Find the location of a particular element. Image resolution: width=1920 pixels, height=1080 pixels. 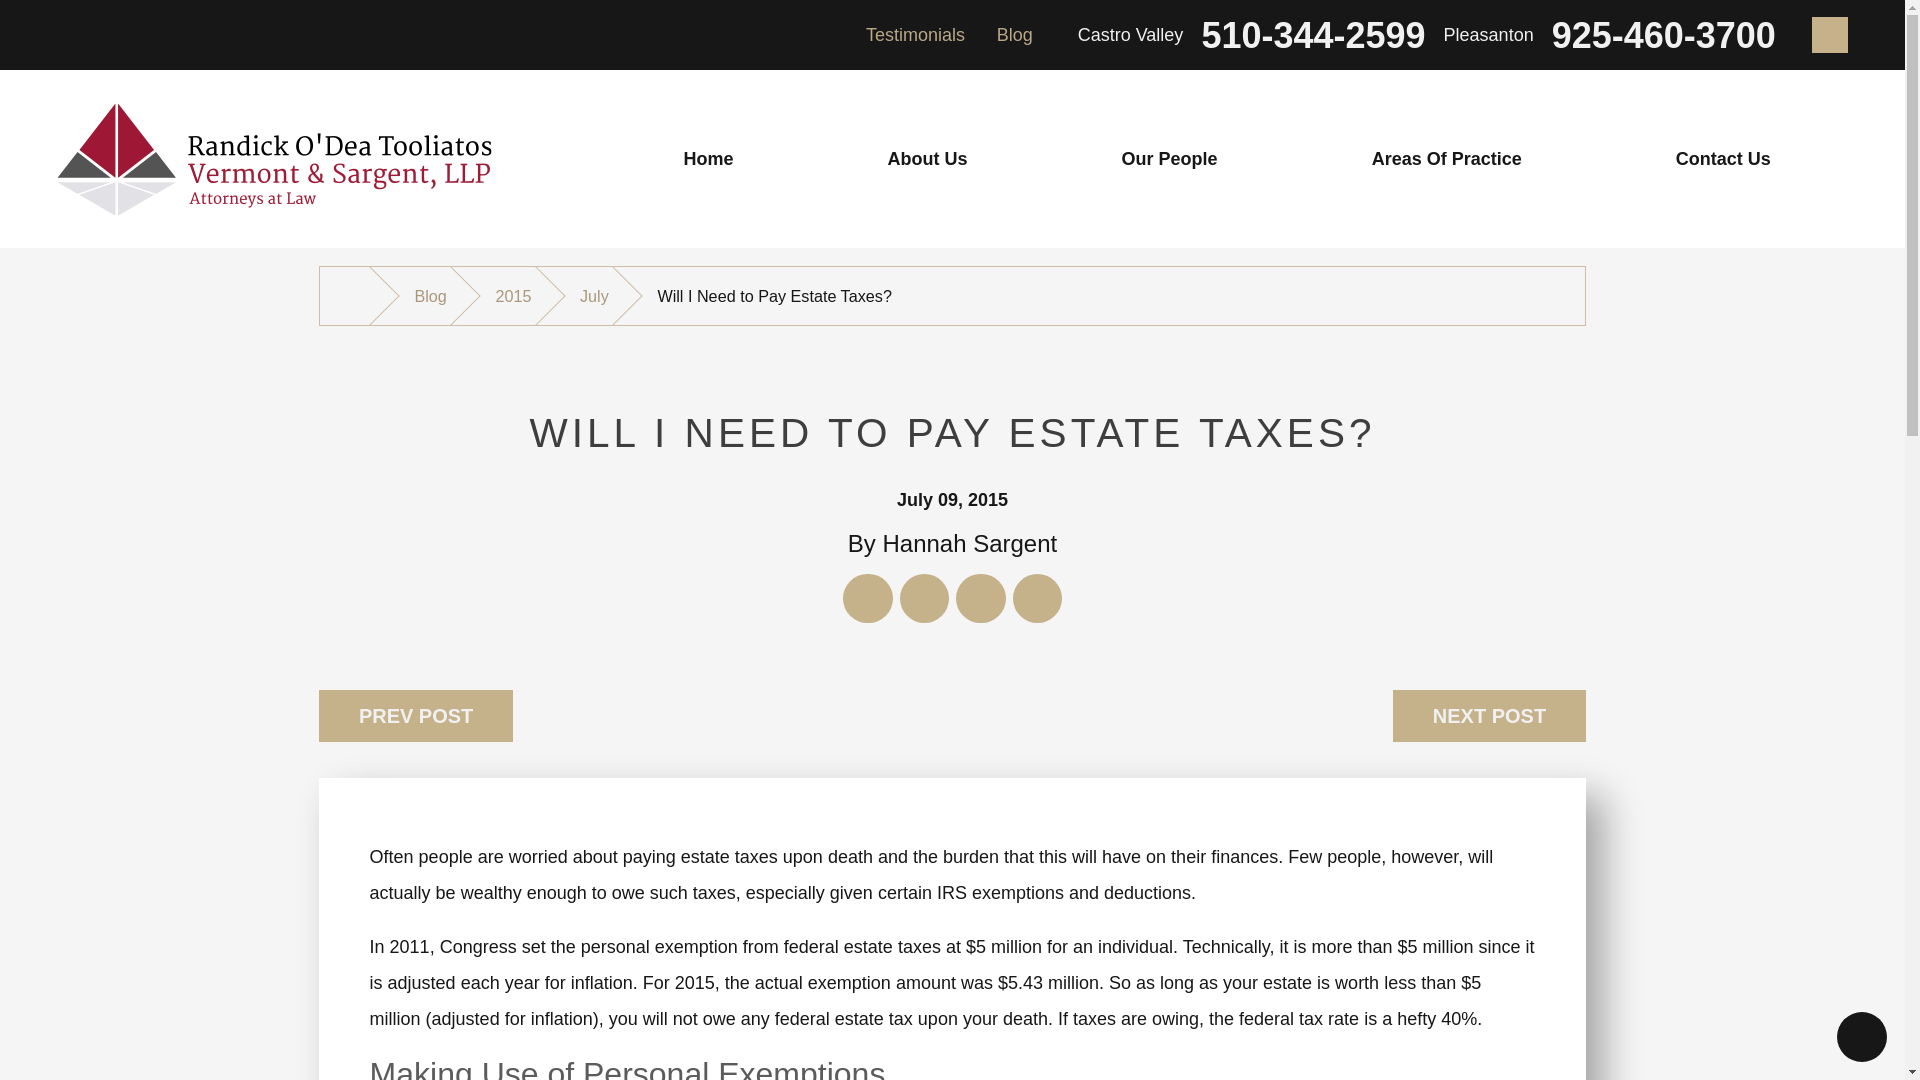

Blog is located at coordinates (1014, 34).